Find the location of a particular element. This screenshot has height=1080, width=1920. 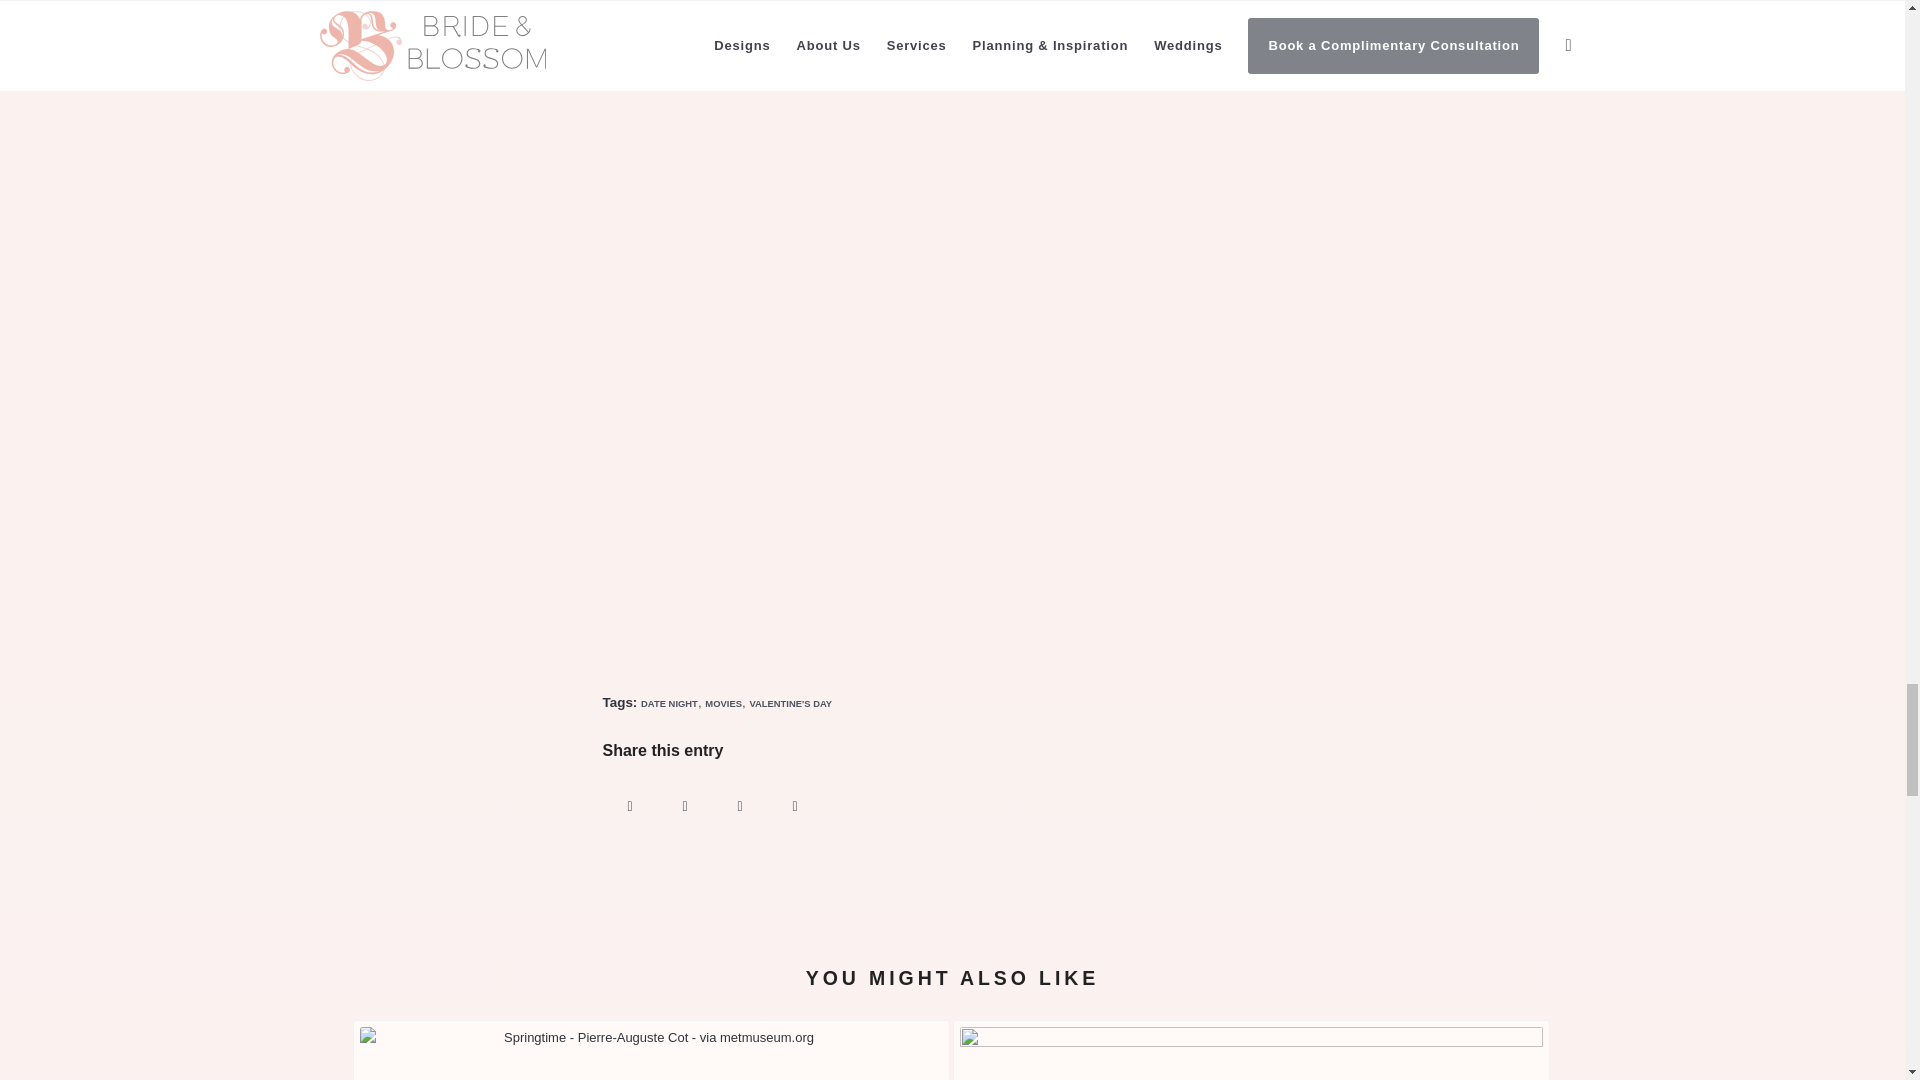

The Most Romantic Works of Art to See in New York City is located at coordinates (650, 1050).